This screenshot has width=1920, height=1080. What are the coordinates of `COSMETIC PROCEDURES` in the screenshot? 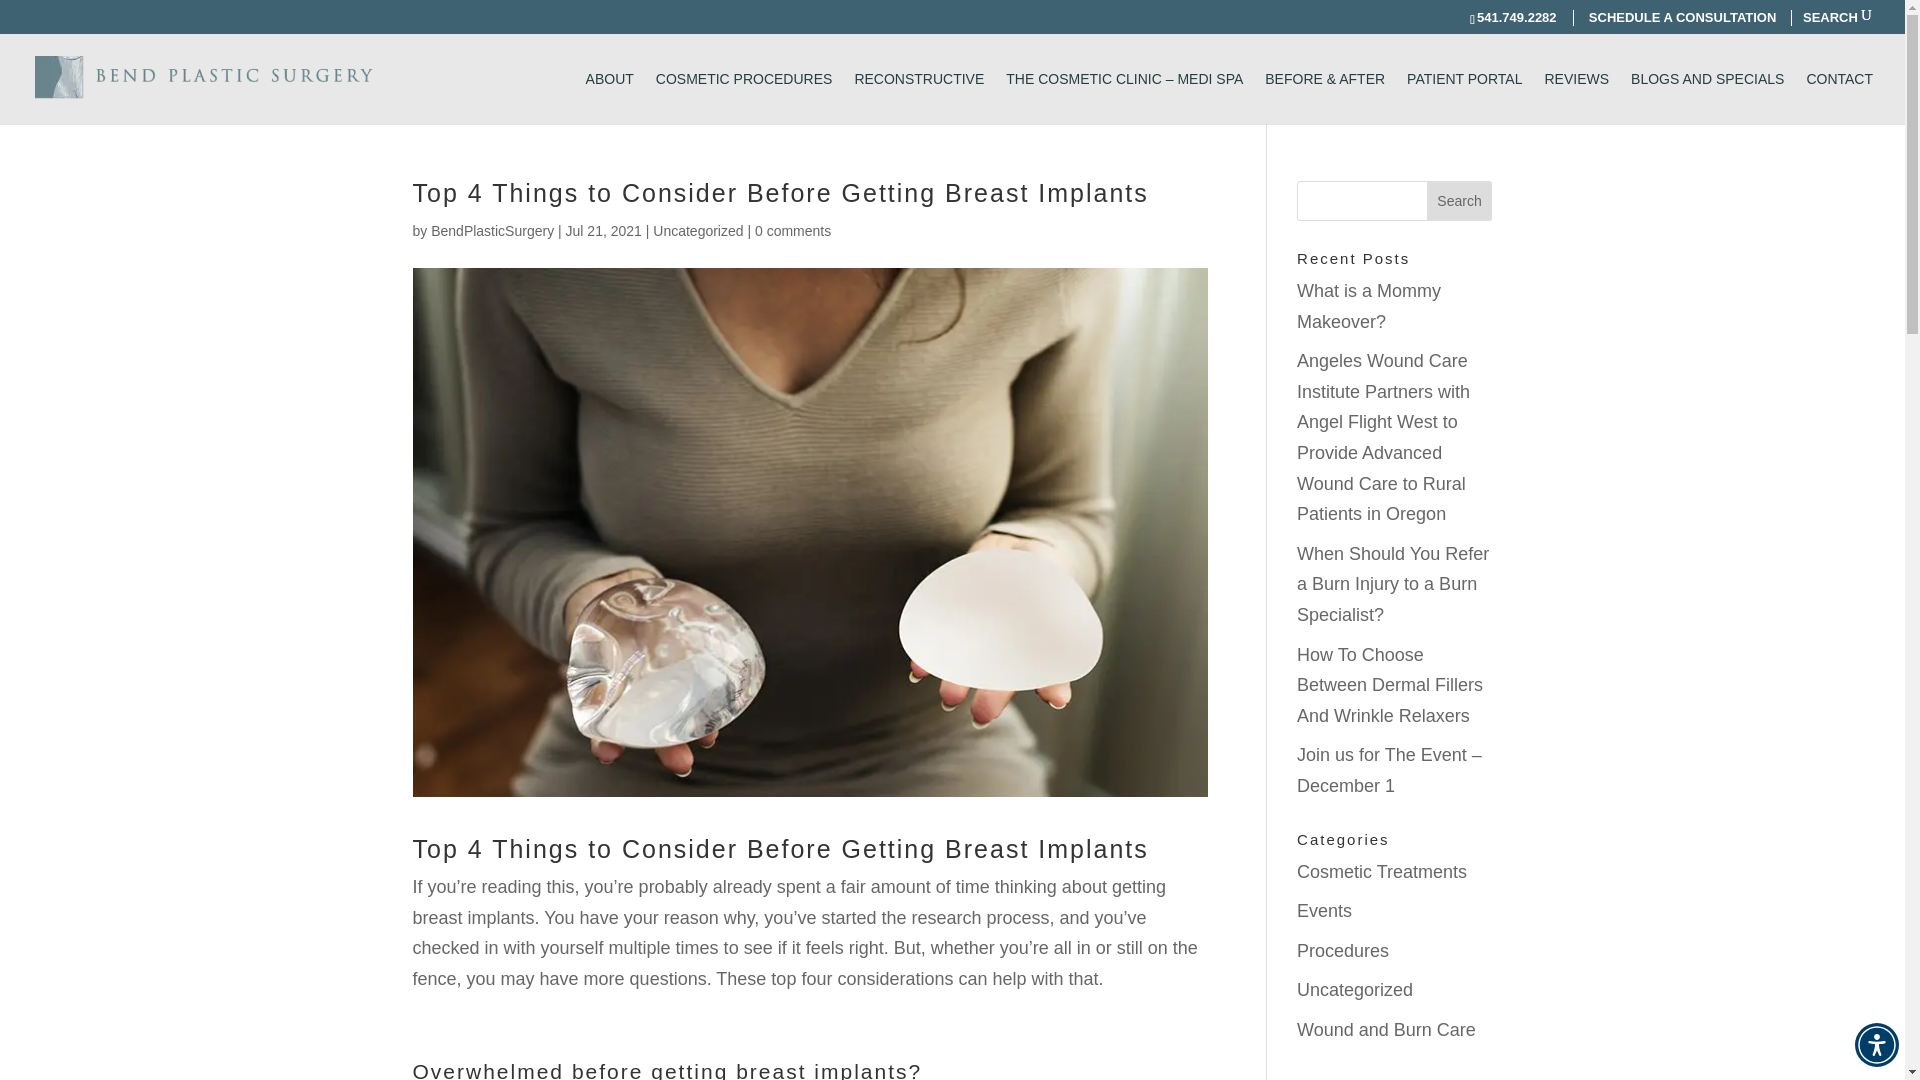 It's located at (744, 98).